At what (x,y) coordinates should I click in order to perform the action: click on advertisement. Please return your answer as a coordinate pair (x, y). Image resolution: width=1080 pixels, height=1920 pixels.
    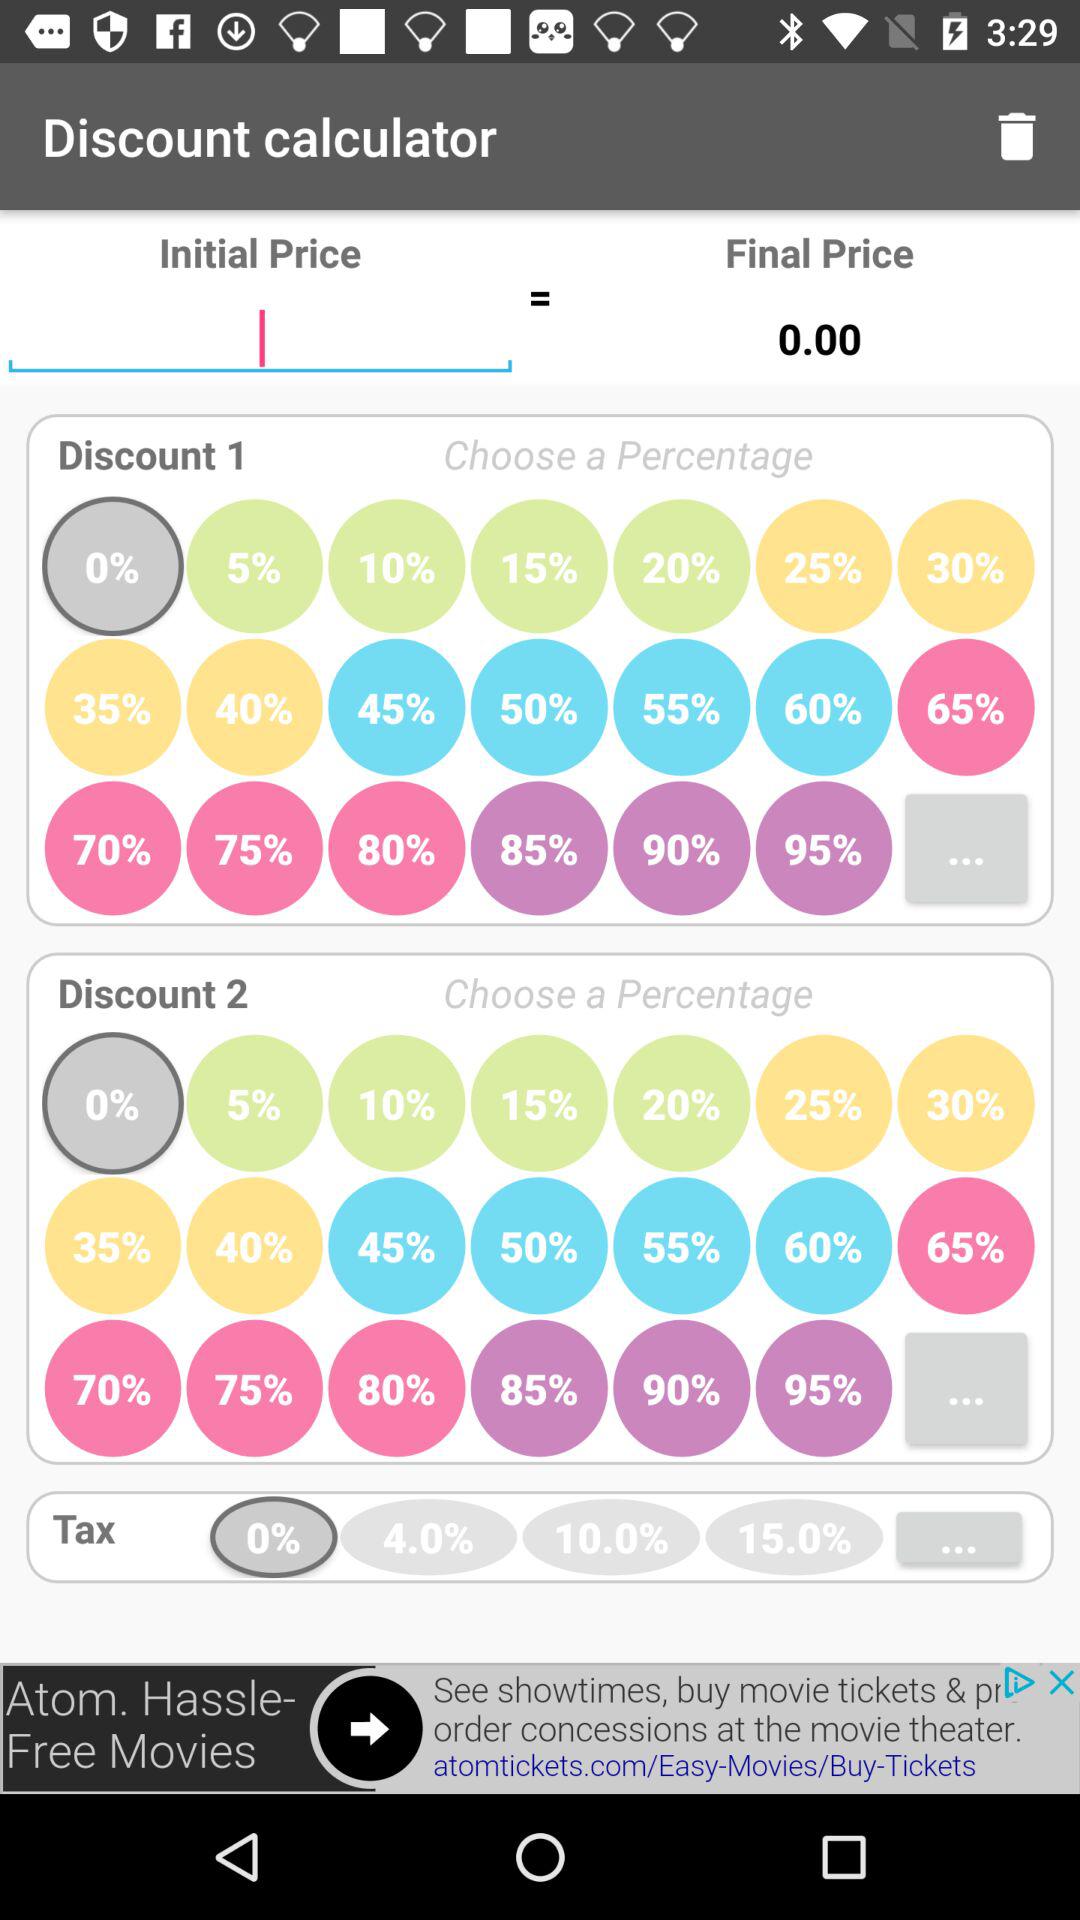
    Looking at the image, I should click on (540, 1728).